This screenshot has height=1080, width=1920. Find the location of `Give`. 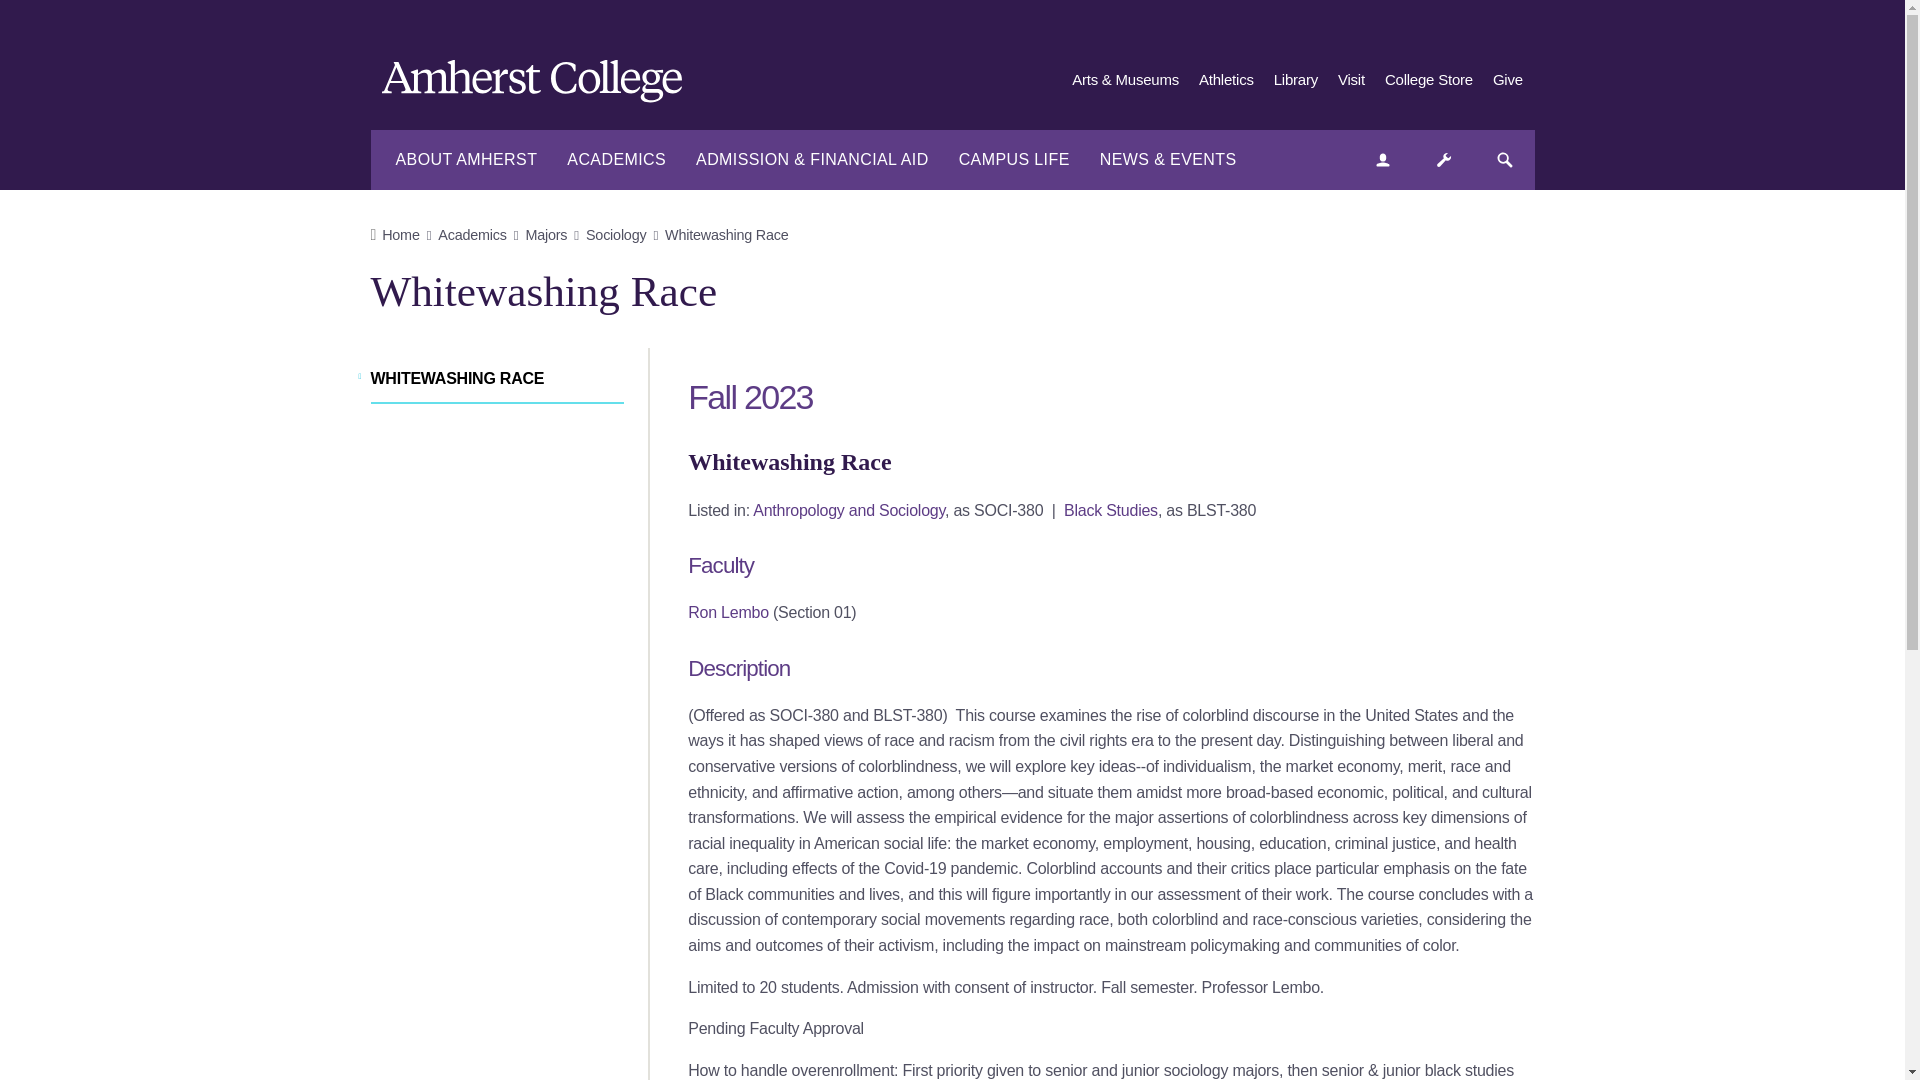

Give is located at coordinates (1508, 80).